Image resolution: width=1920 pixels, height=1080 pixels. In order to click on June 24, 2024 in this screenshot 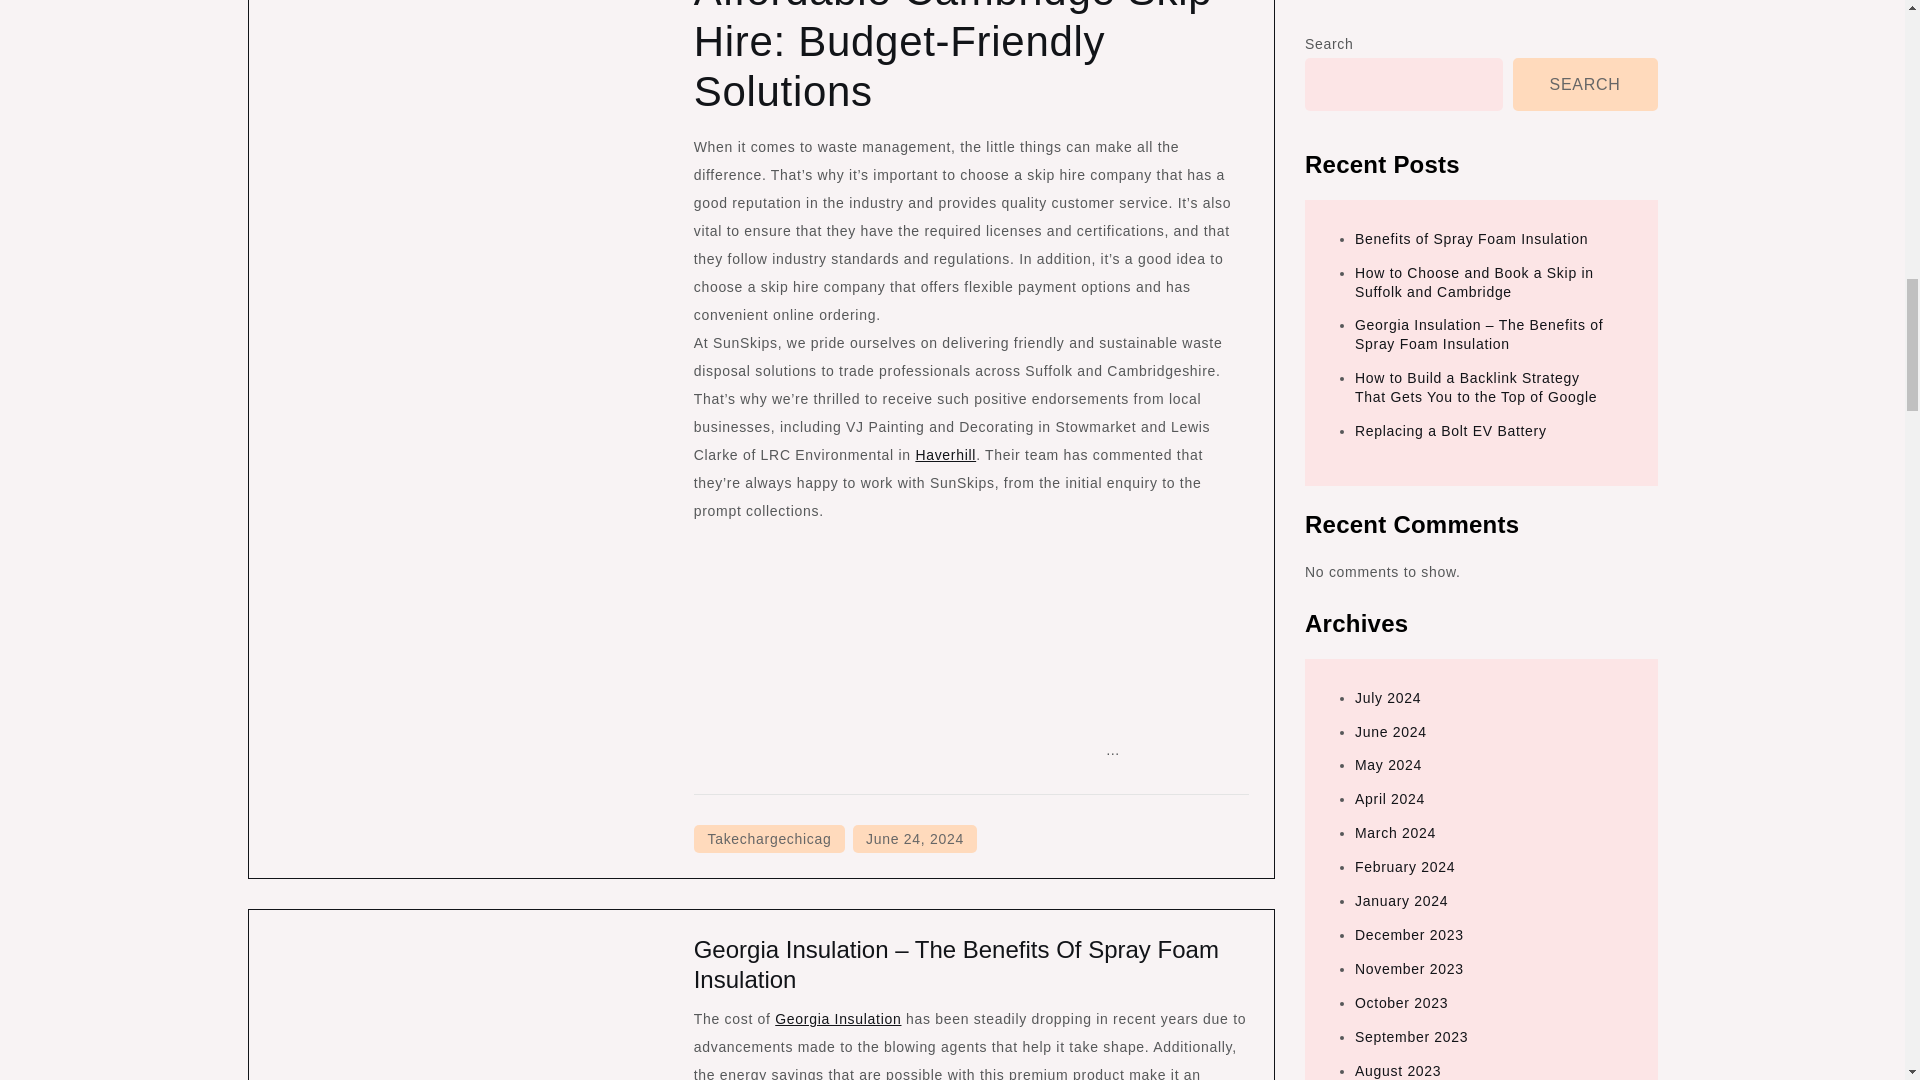, I will do `click(914, 839)`.